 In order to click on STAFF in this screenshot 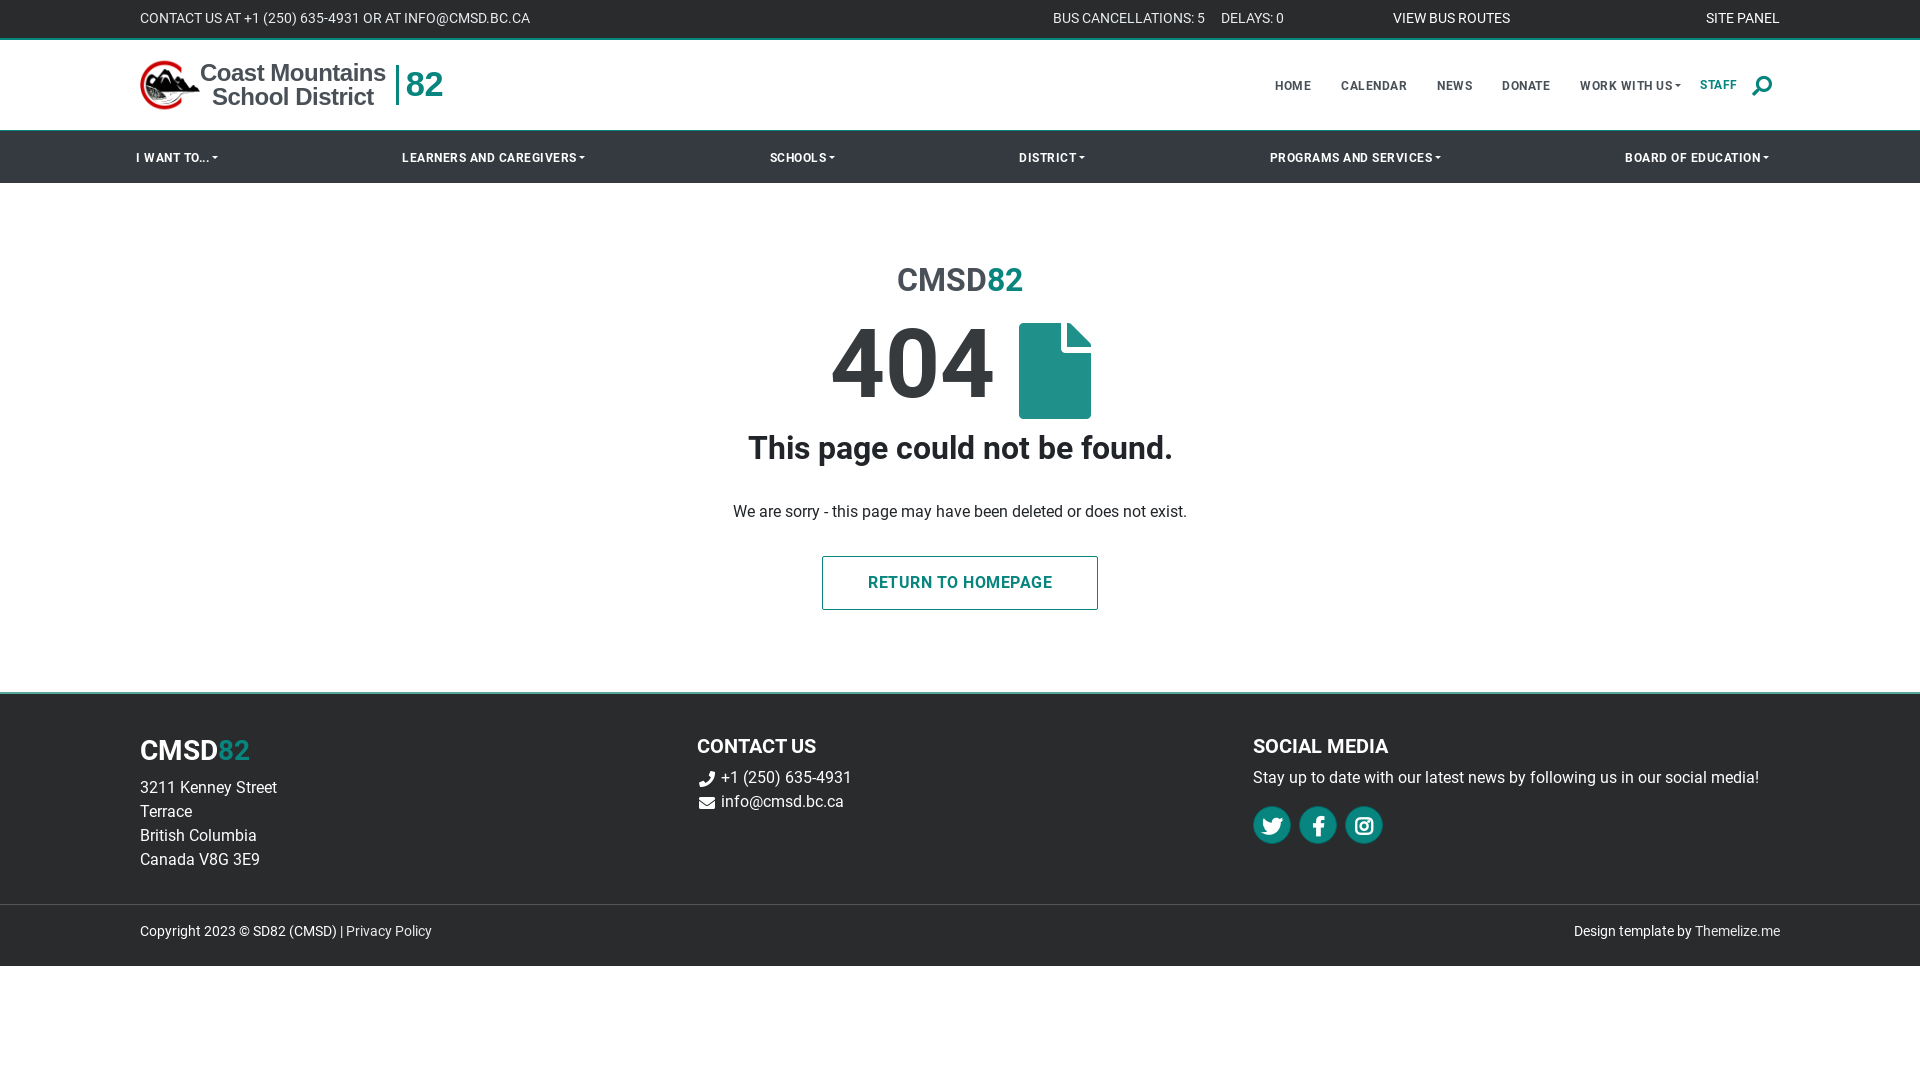, I will do `click(1719, 85)`.